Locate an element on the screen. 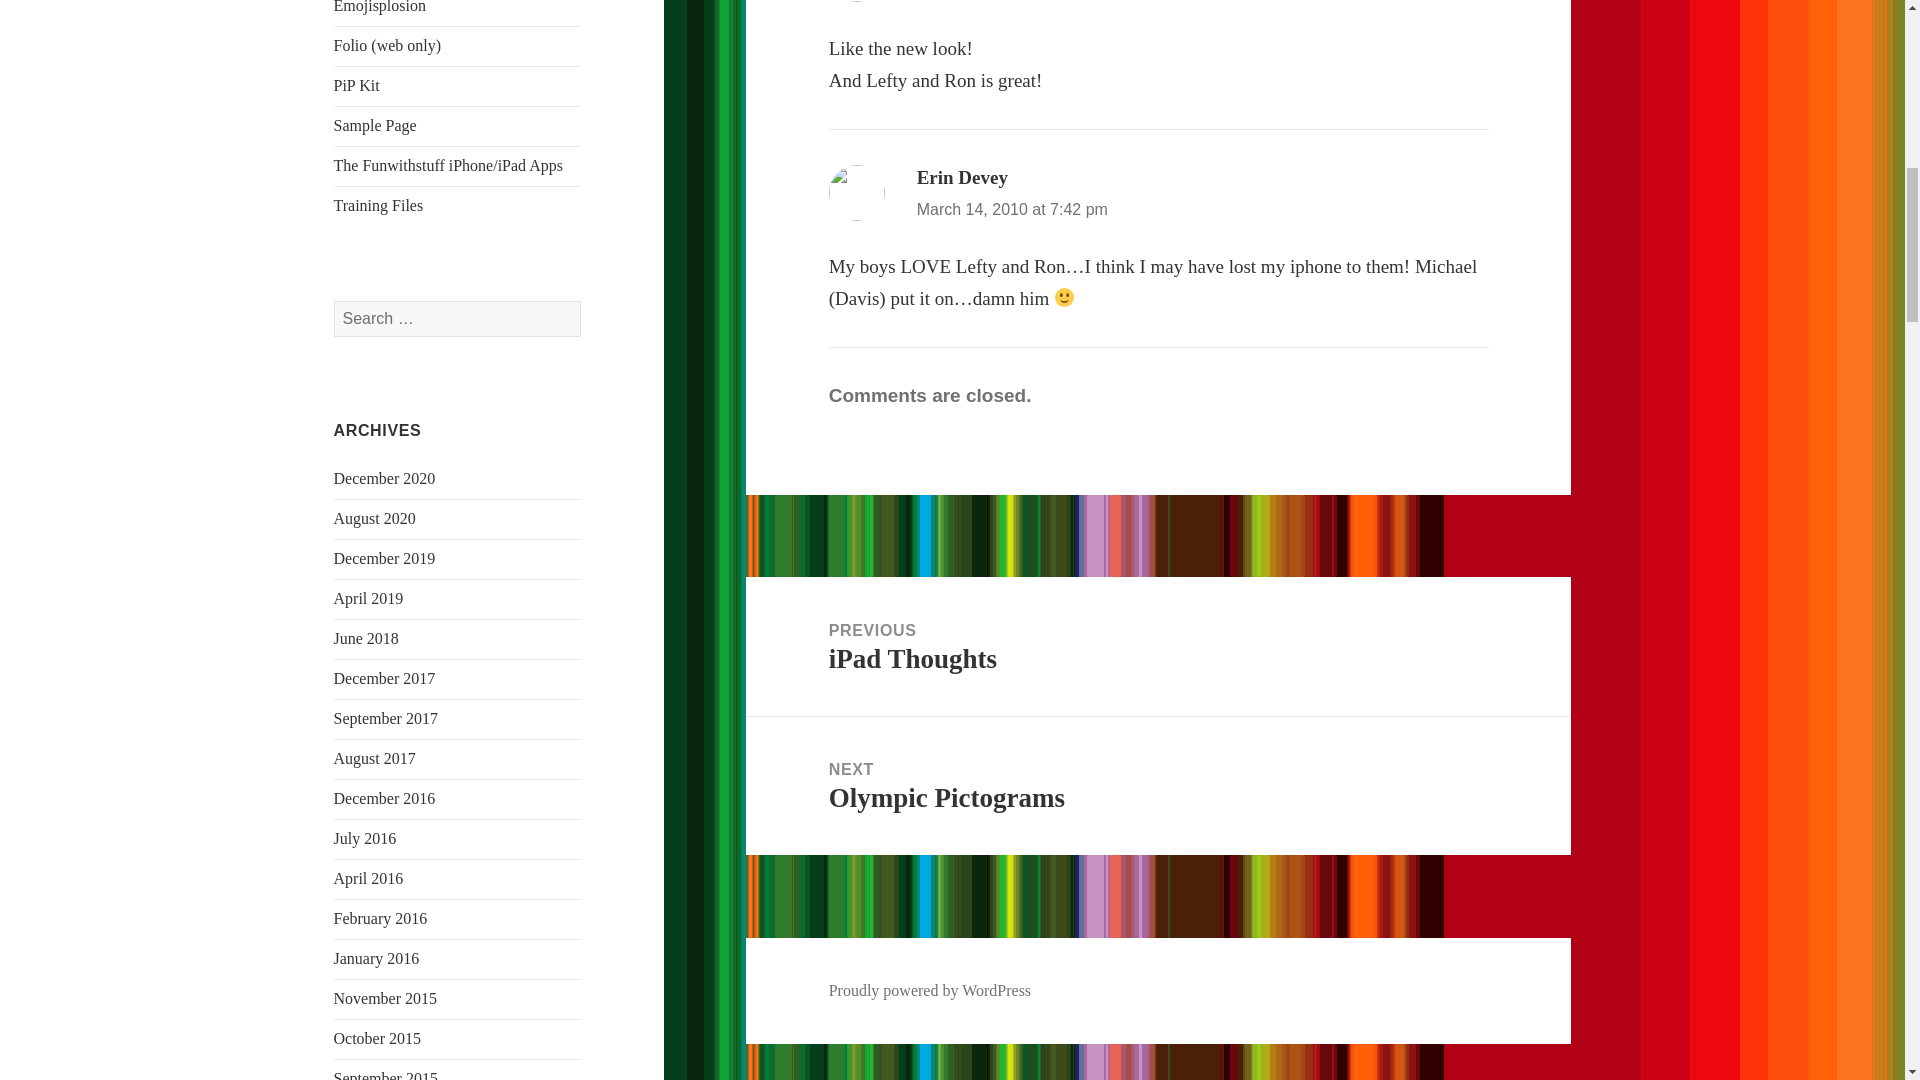 This screenshot has height=1080, width=1920. October 2015 is located at coordinates (378, 1038).